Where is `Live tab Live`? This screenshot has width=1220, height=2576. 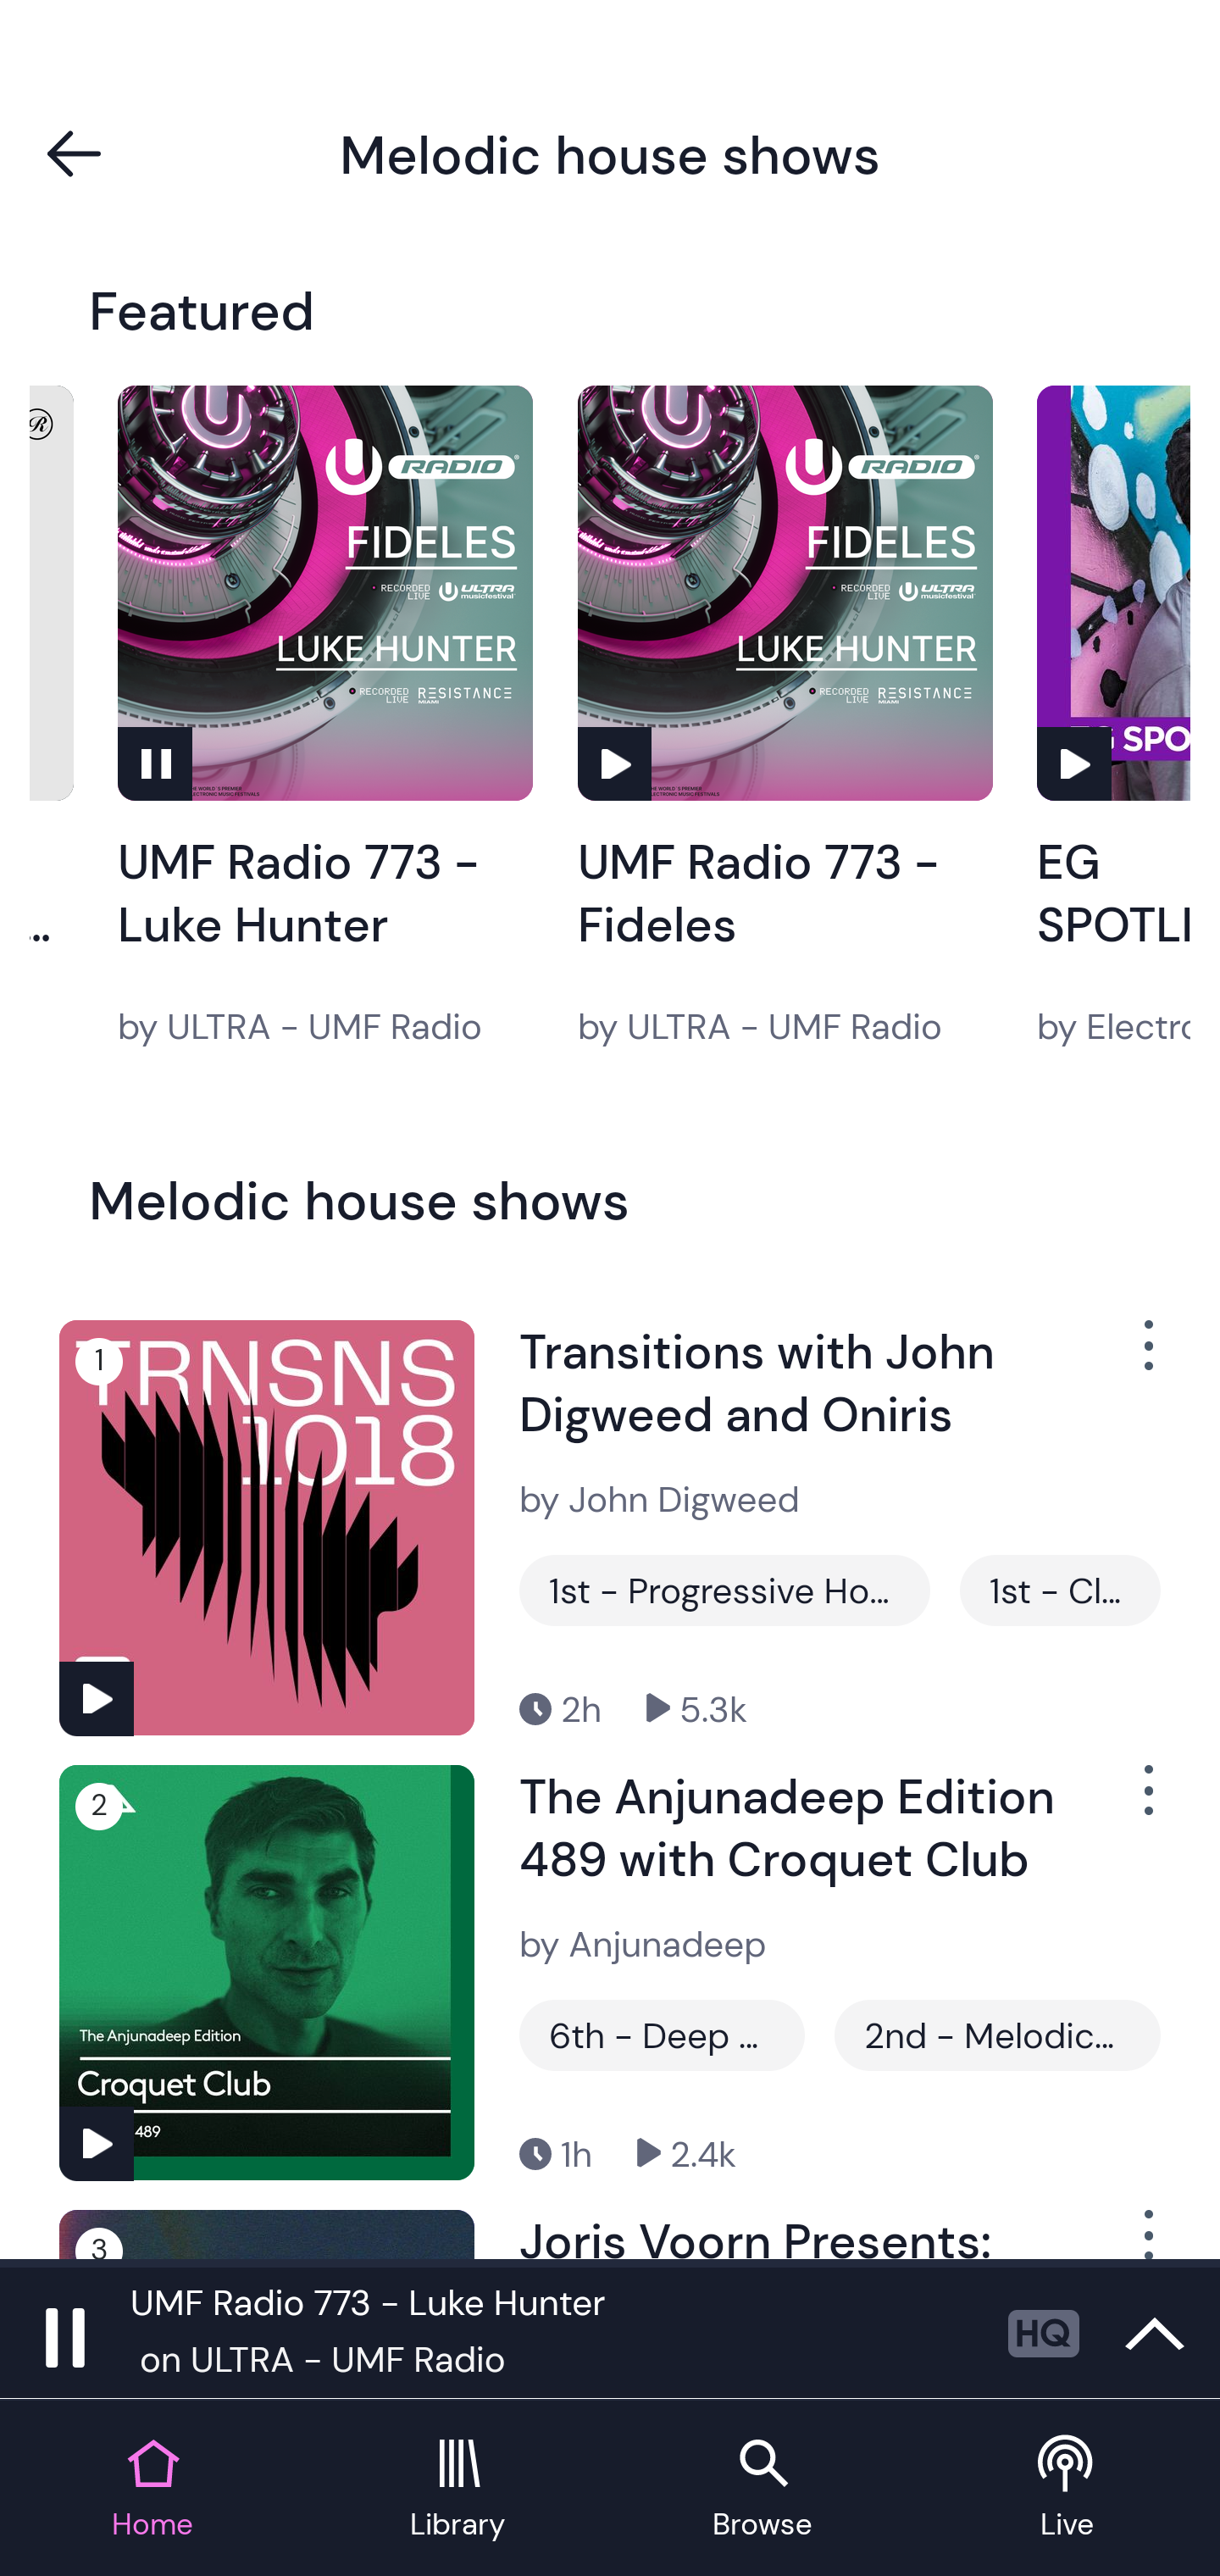 Live tab Live is located at coordinates (1067, 2490).